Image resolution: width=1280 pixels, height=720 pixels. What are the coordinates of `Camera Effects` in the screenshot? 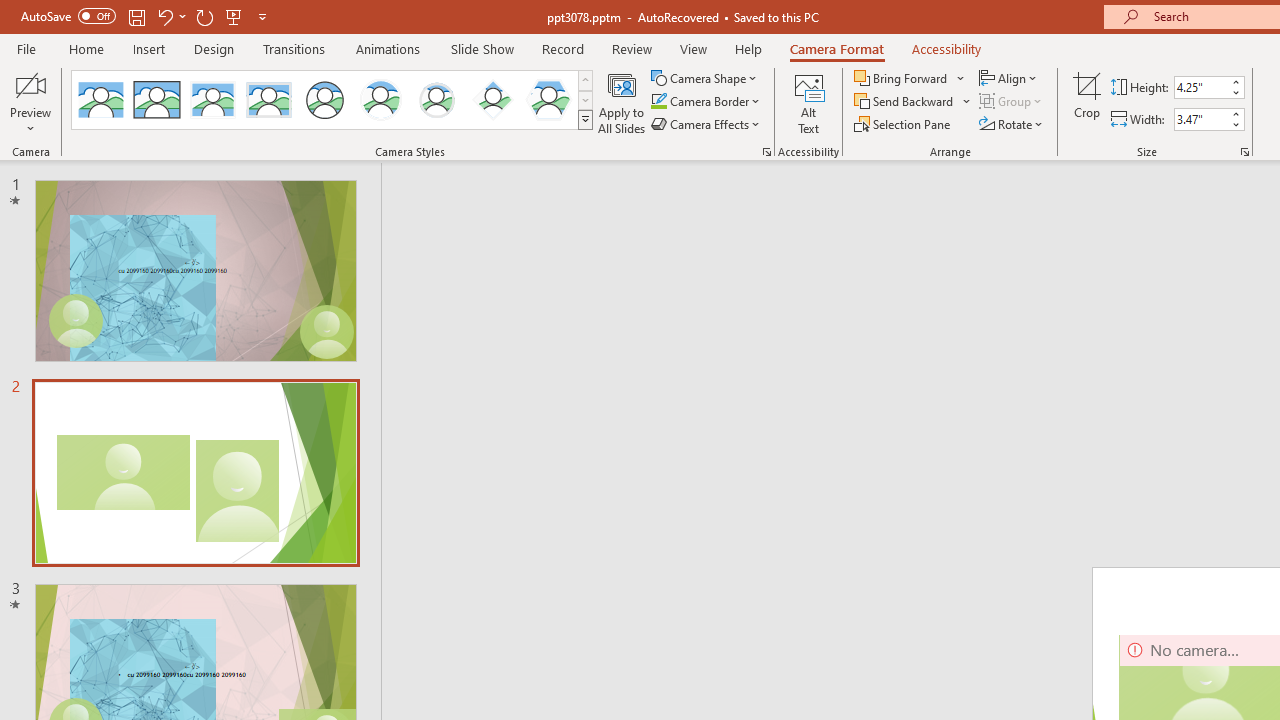 It's located at (706, 124).